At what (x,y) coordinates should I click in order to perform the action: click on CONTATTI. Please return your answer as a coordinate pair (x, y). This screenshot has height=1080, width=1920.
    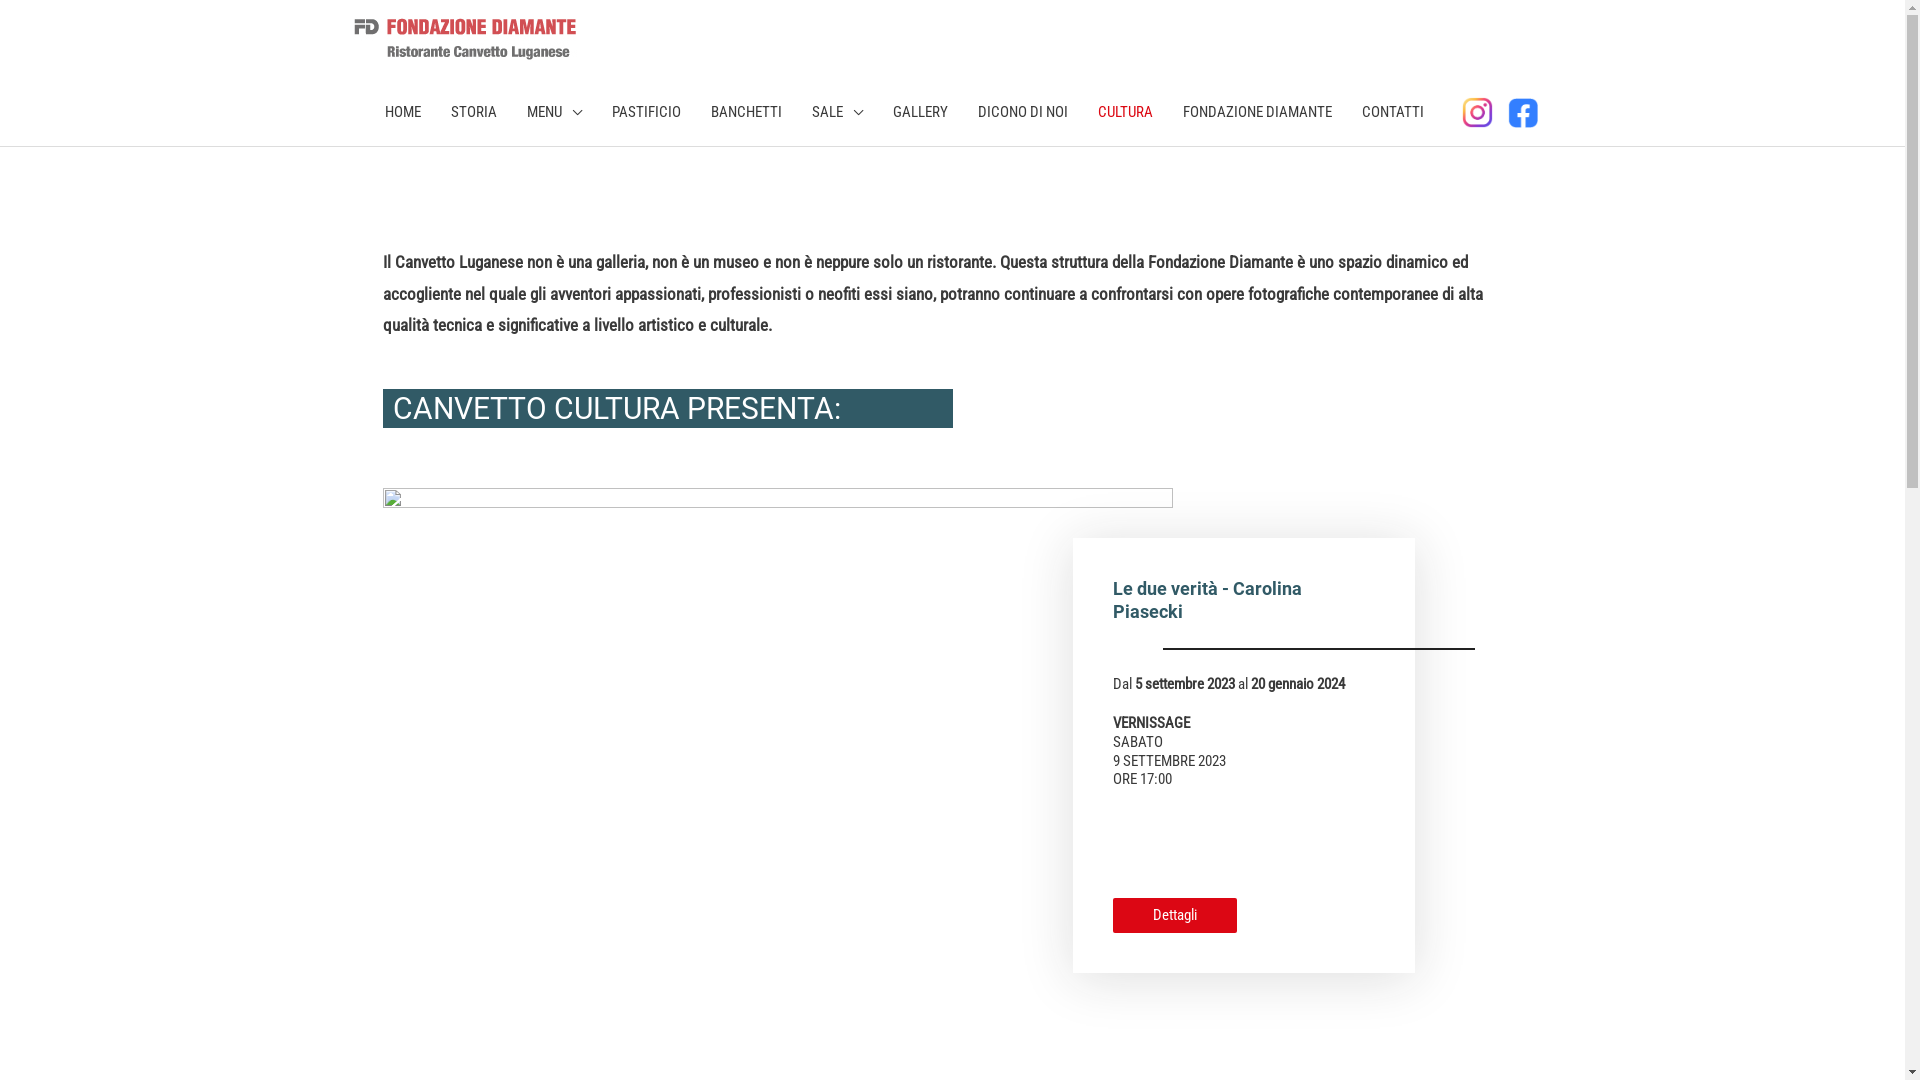
    Looking at the image, I should click on (1393, 112).